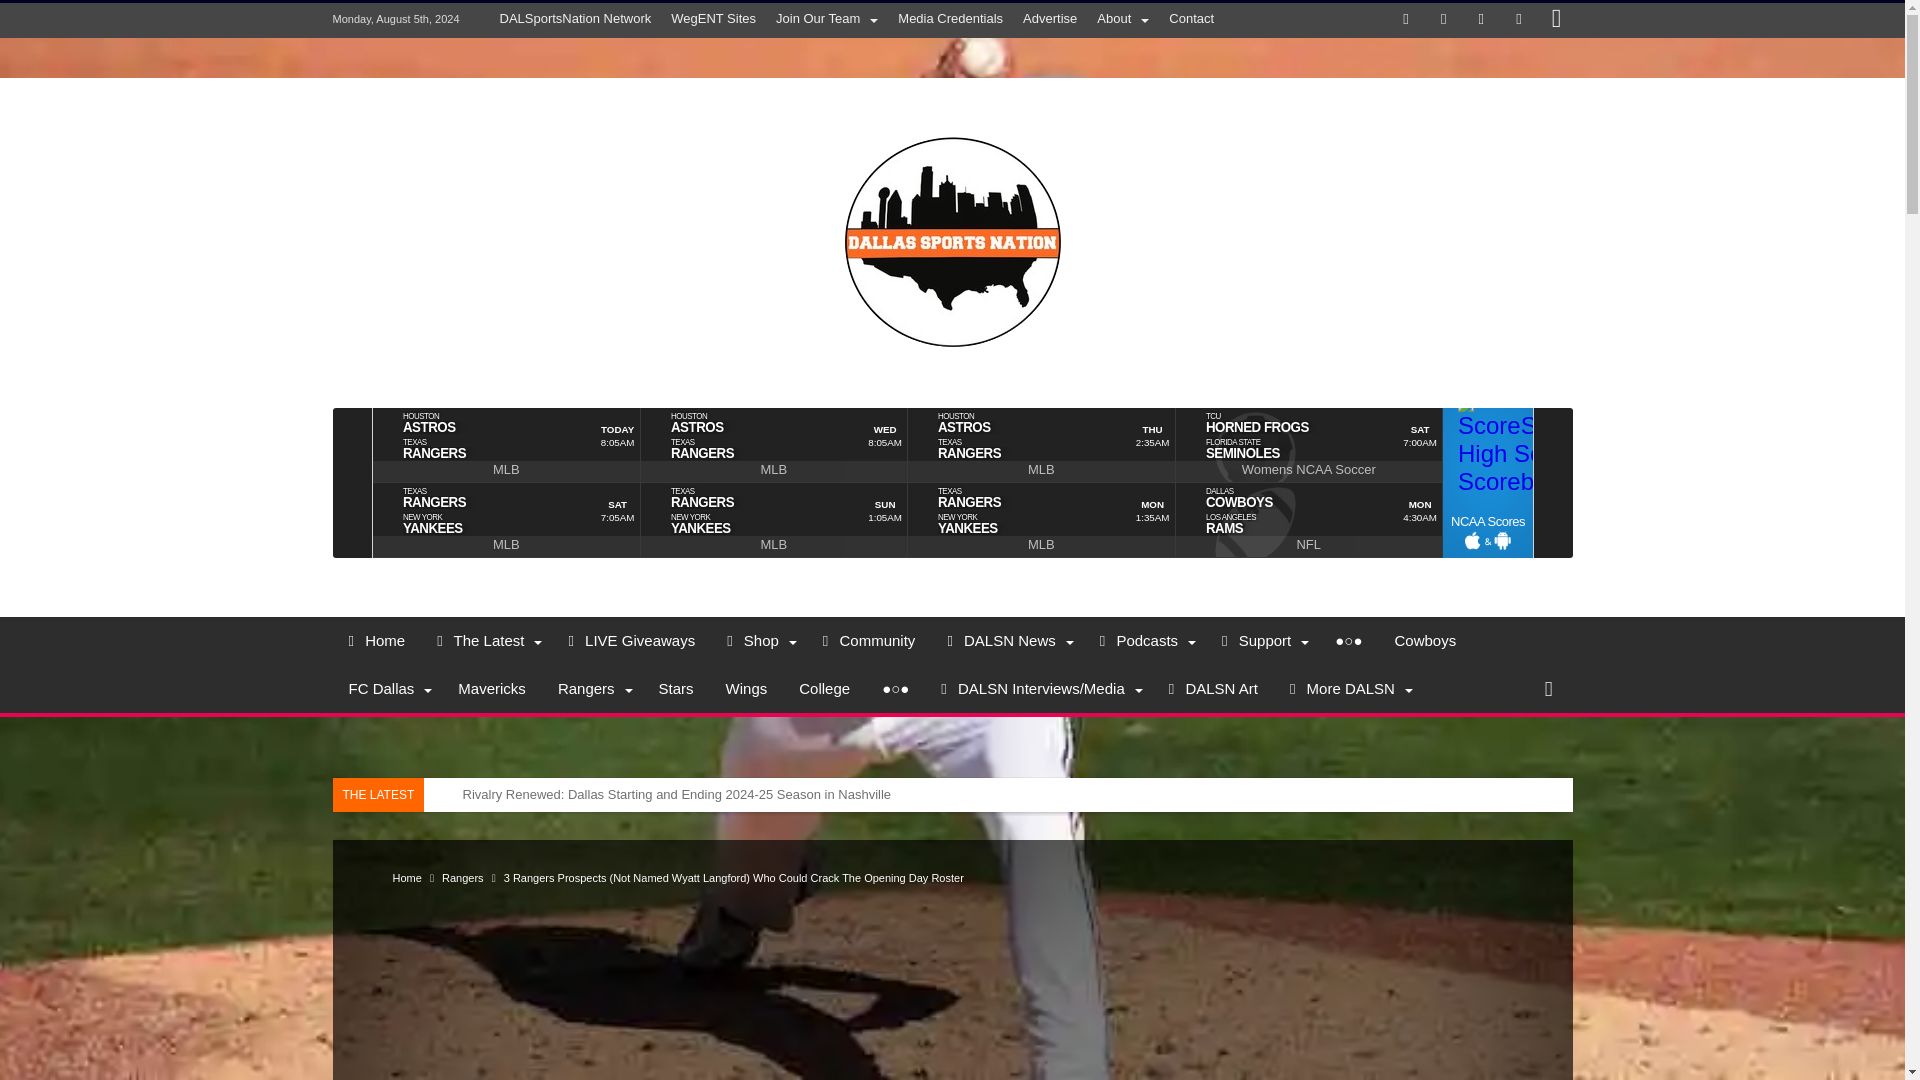 The image size is (1920, 1080). What do you see at coordinates (486, 640) in the screenshot?
I see `The Latest` at bounding box center [486, 640].